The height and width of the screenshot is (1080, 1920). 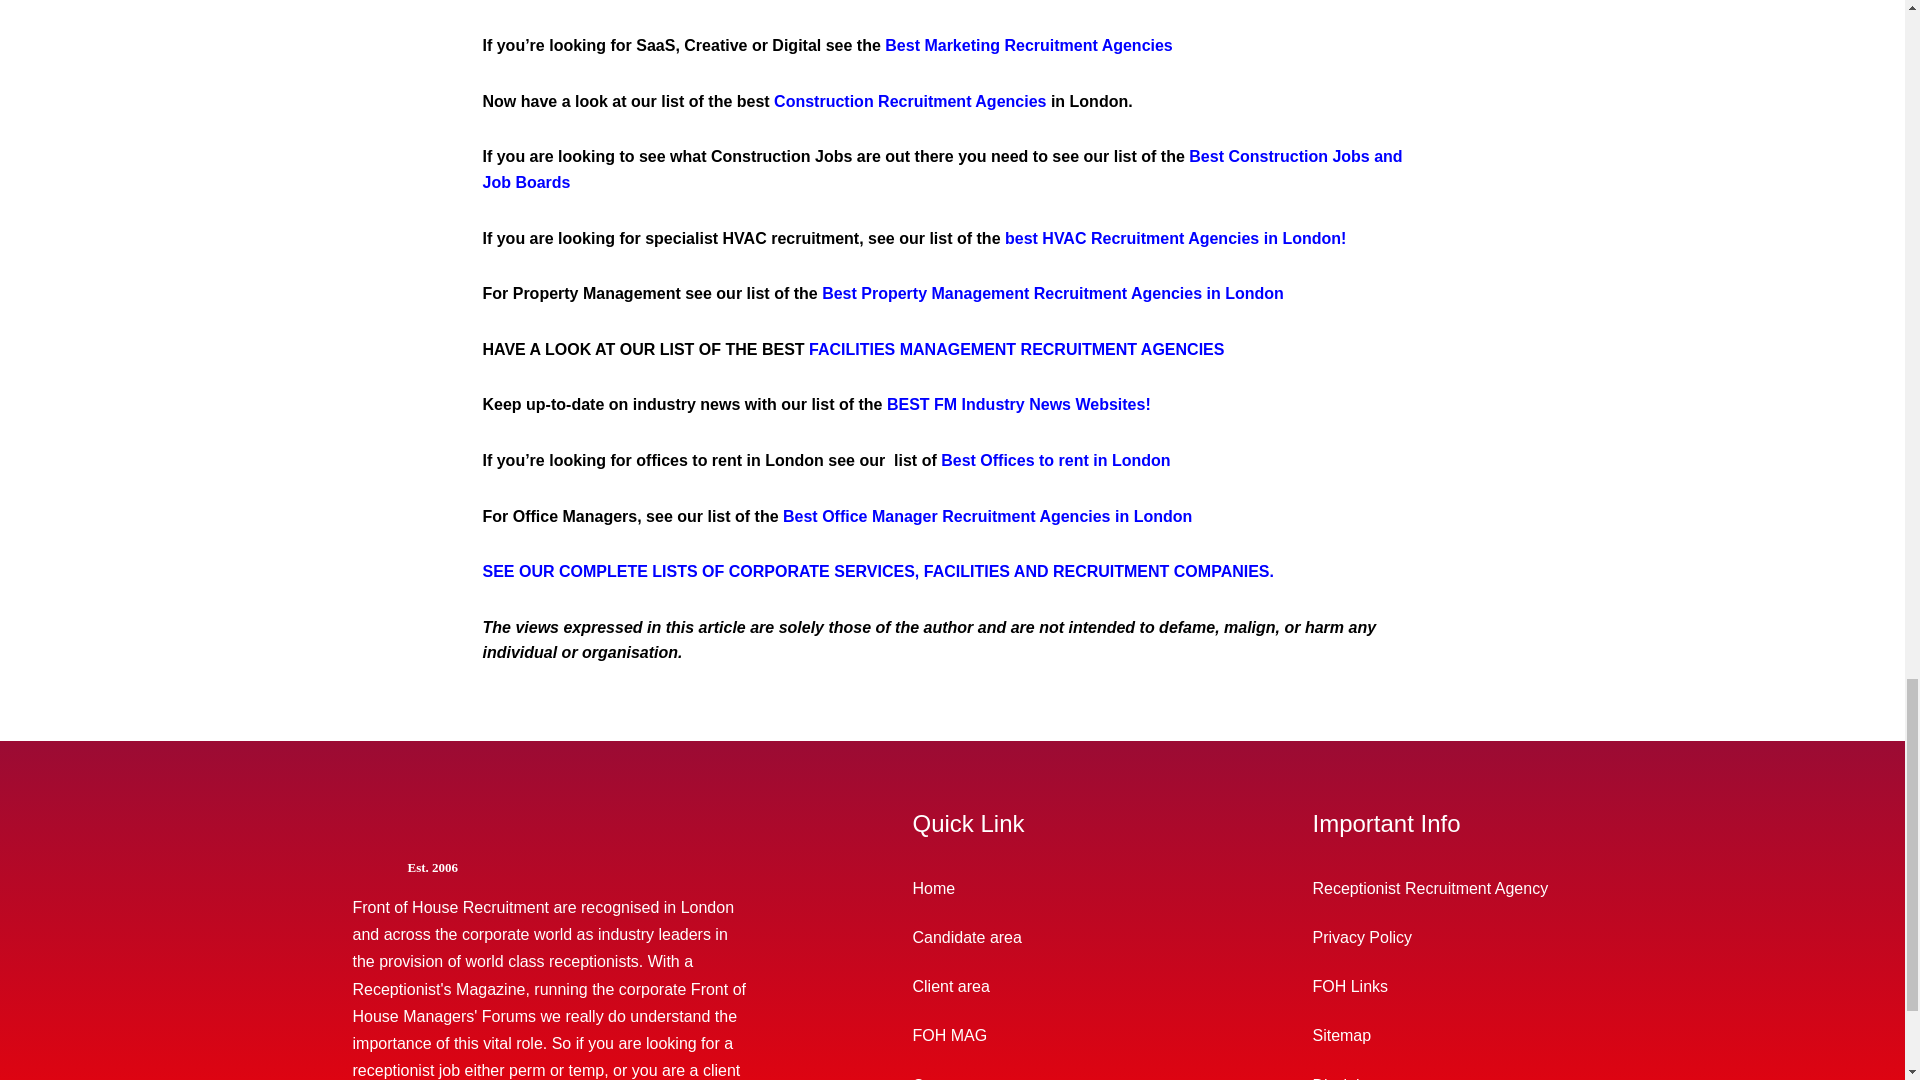 I want to click on Best Construction Jobs and Job Boards, so click(x=941, y=169).